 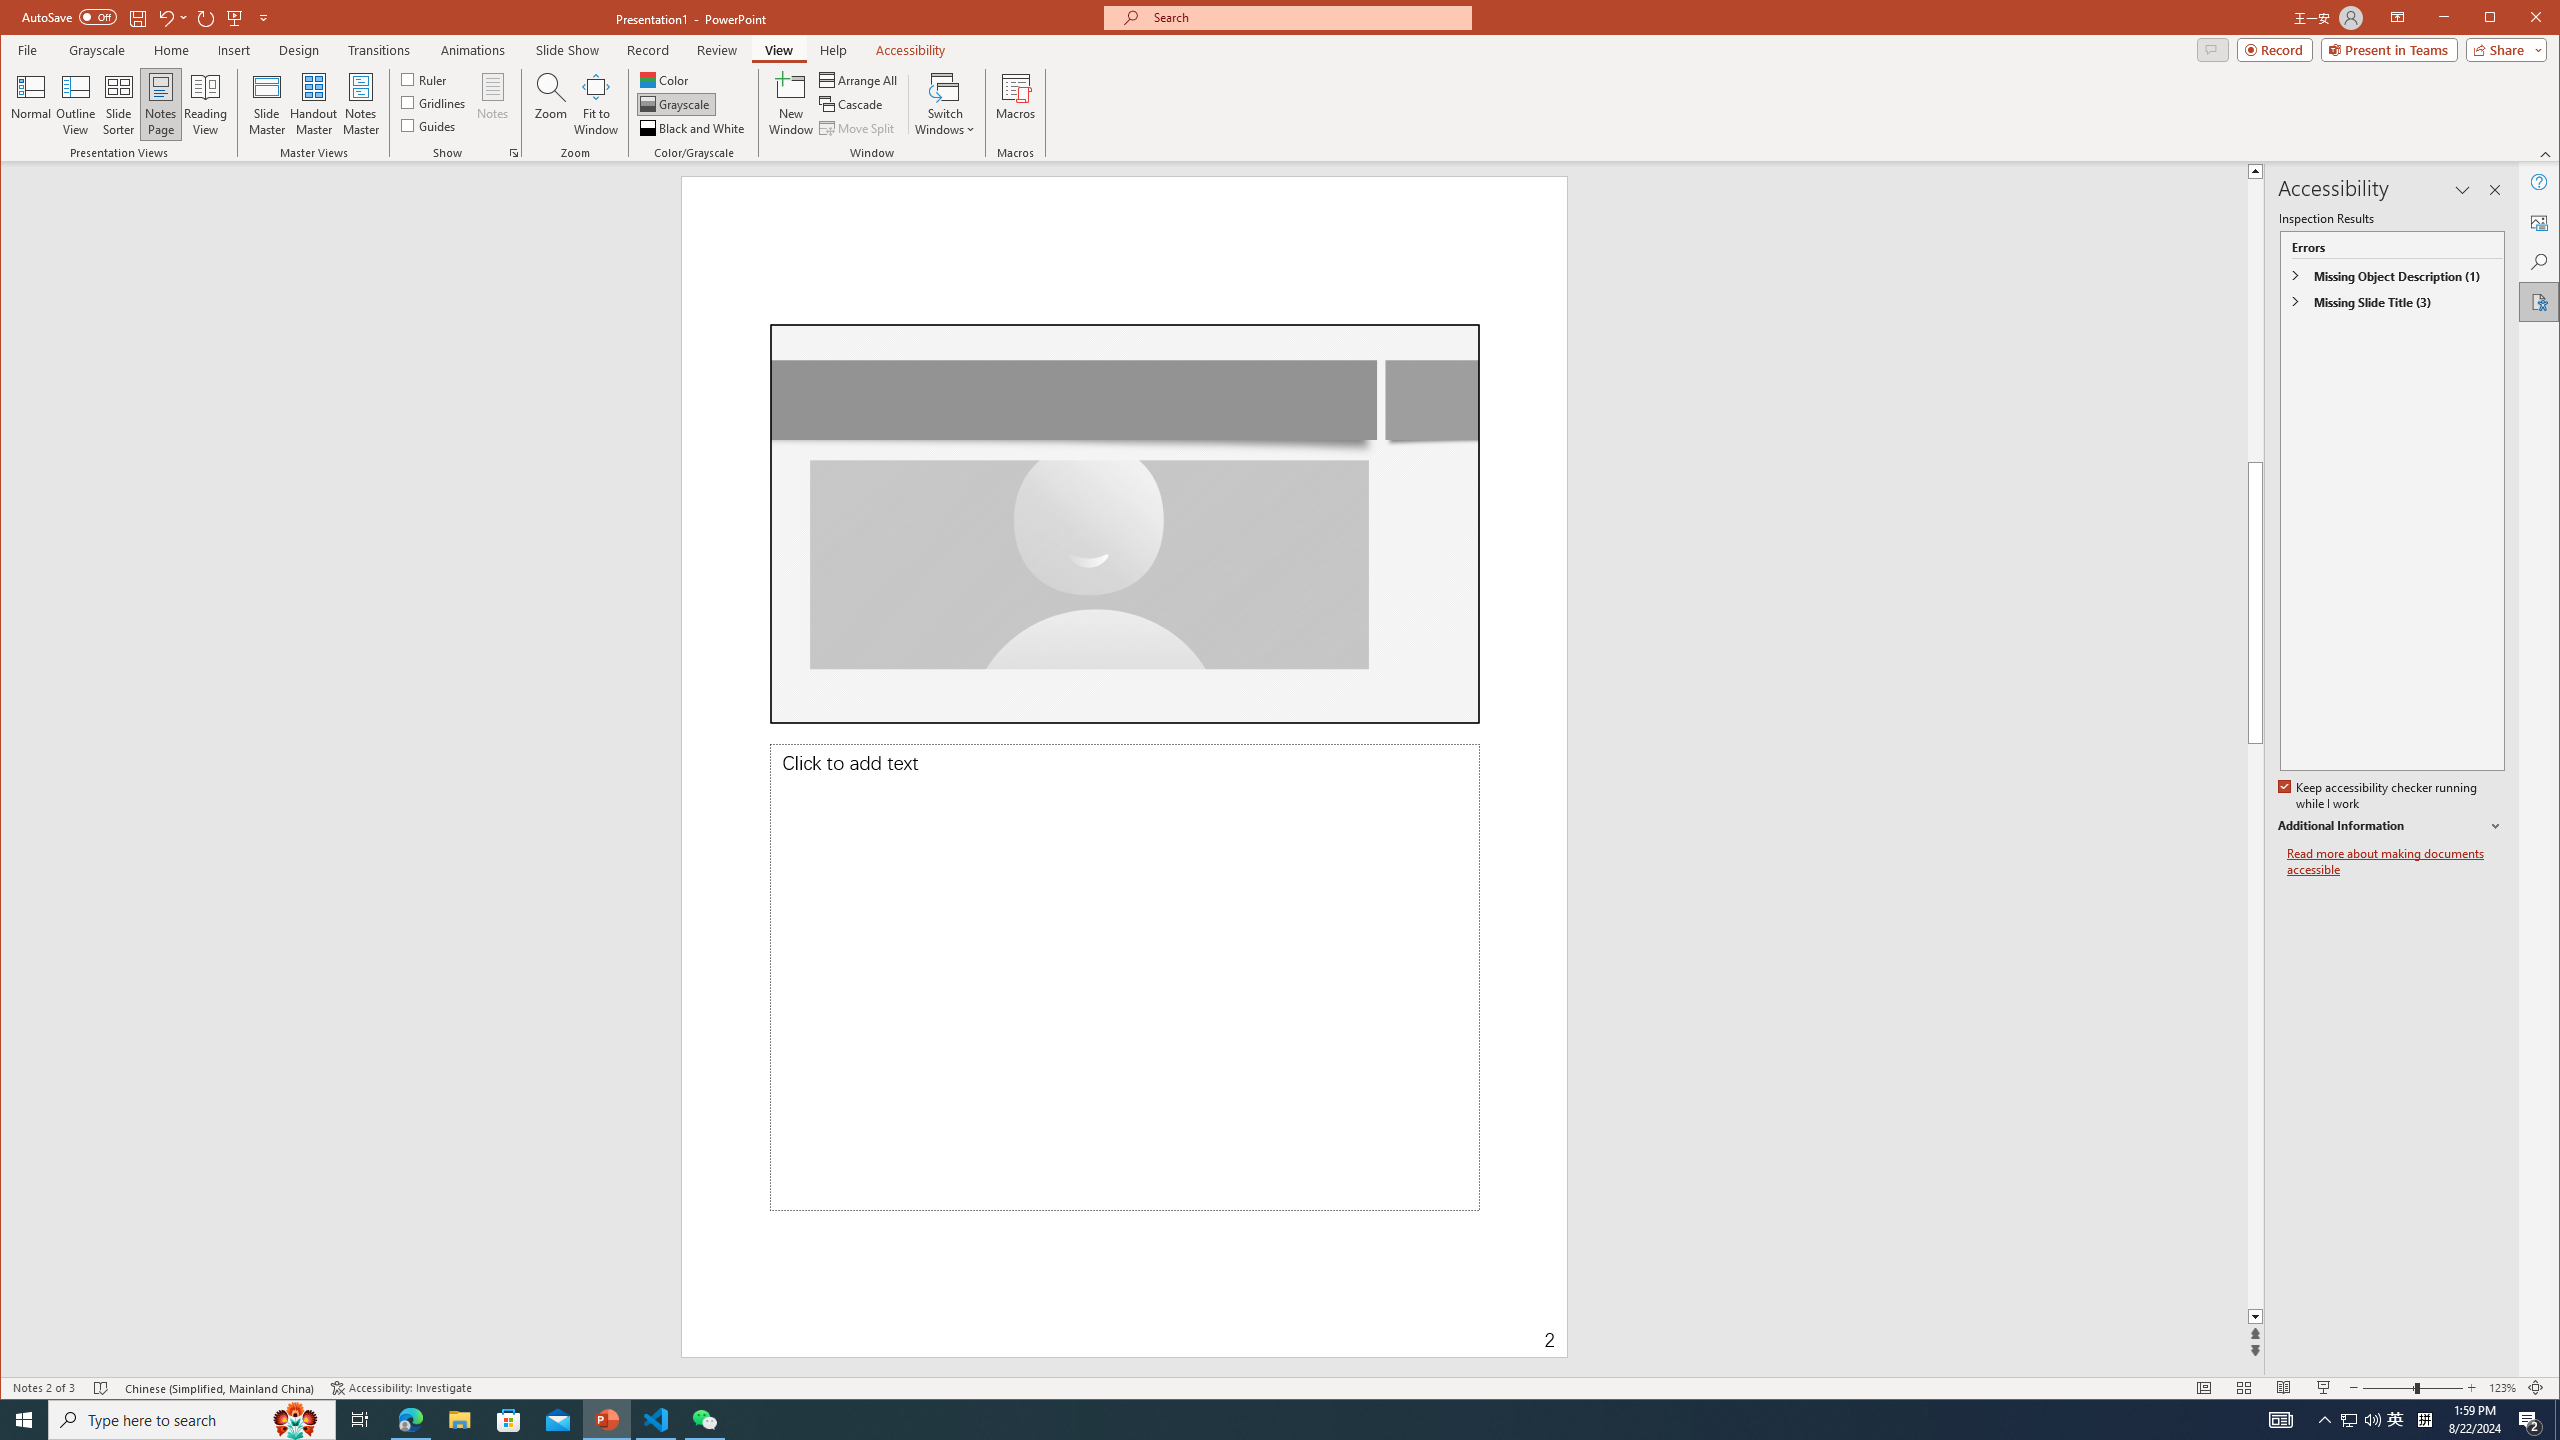 I want to click on AutomationID: 4105, so click(x=2280, y=1420).